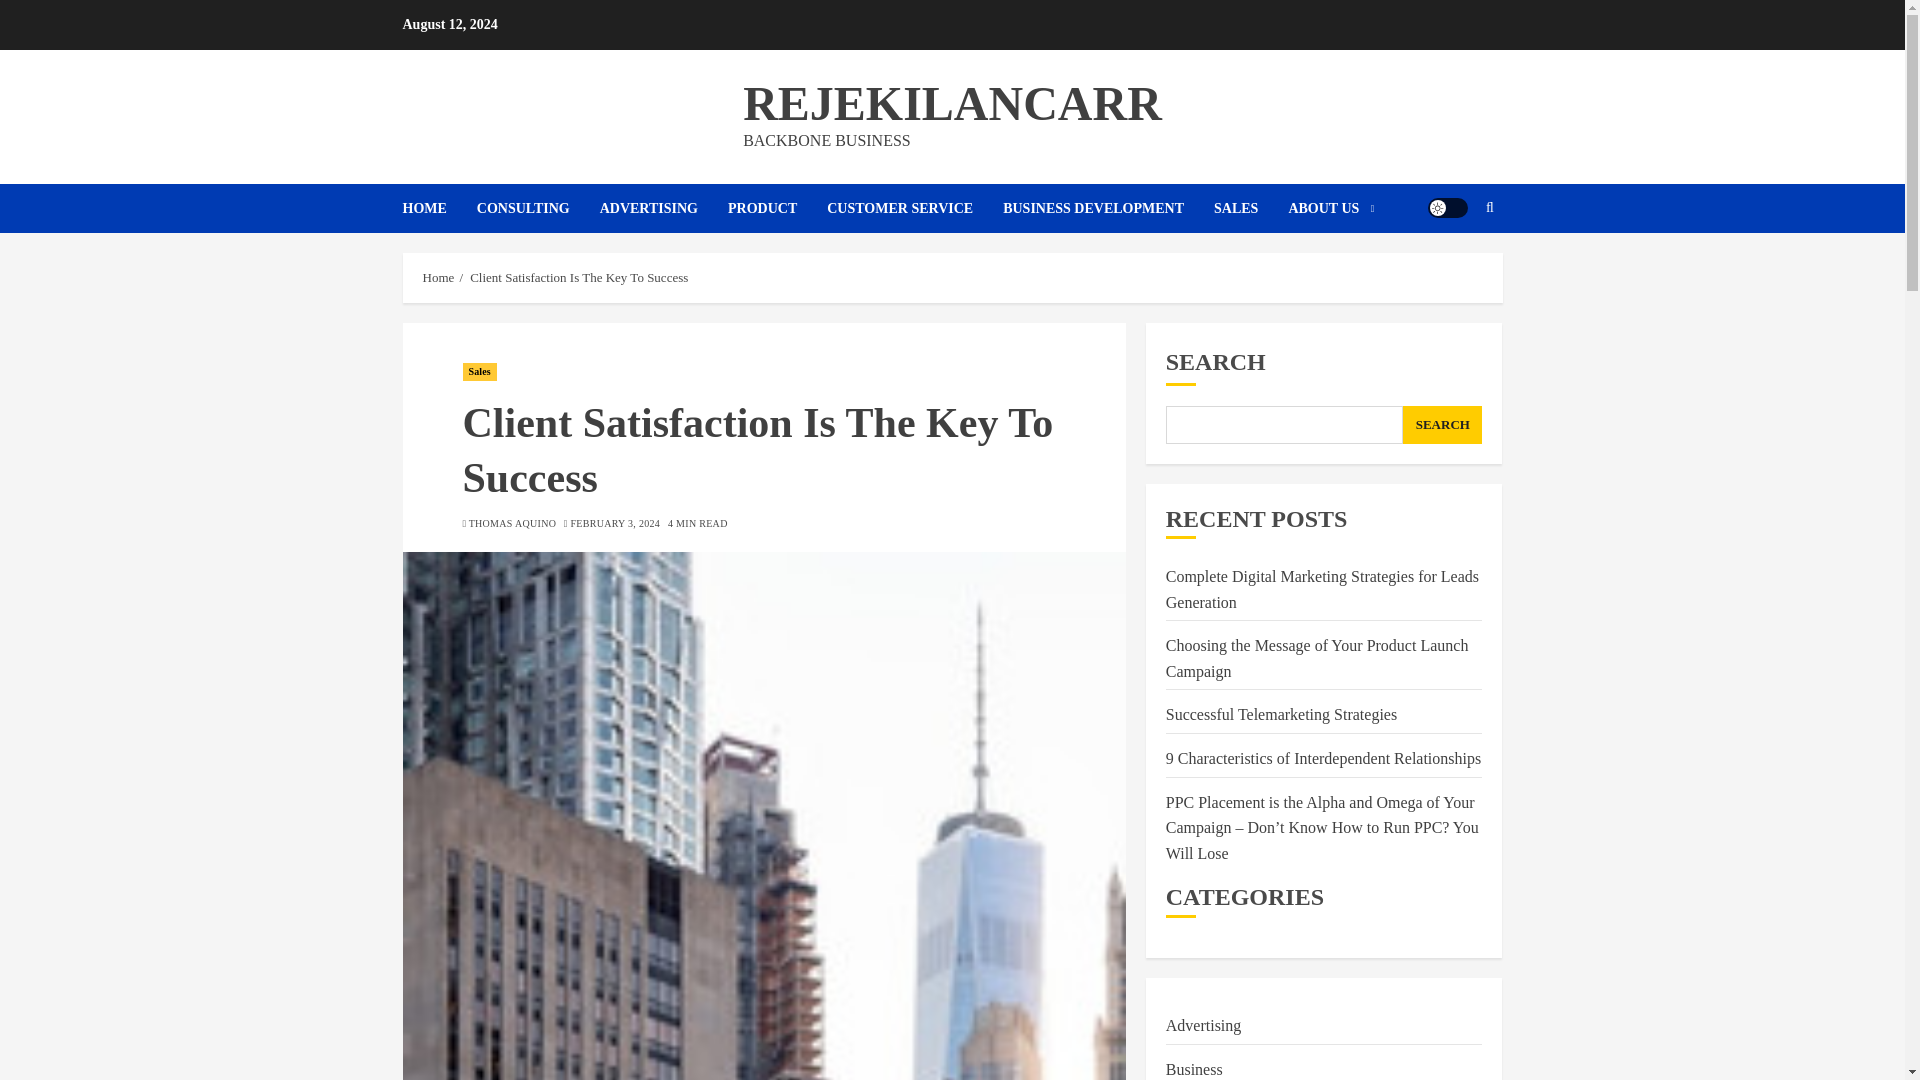 Image resolution: width=1920 pixels, height=1080 pixels. I want to click on ADVERTISING, so click(663, 208).